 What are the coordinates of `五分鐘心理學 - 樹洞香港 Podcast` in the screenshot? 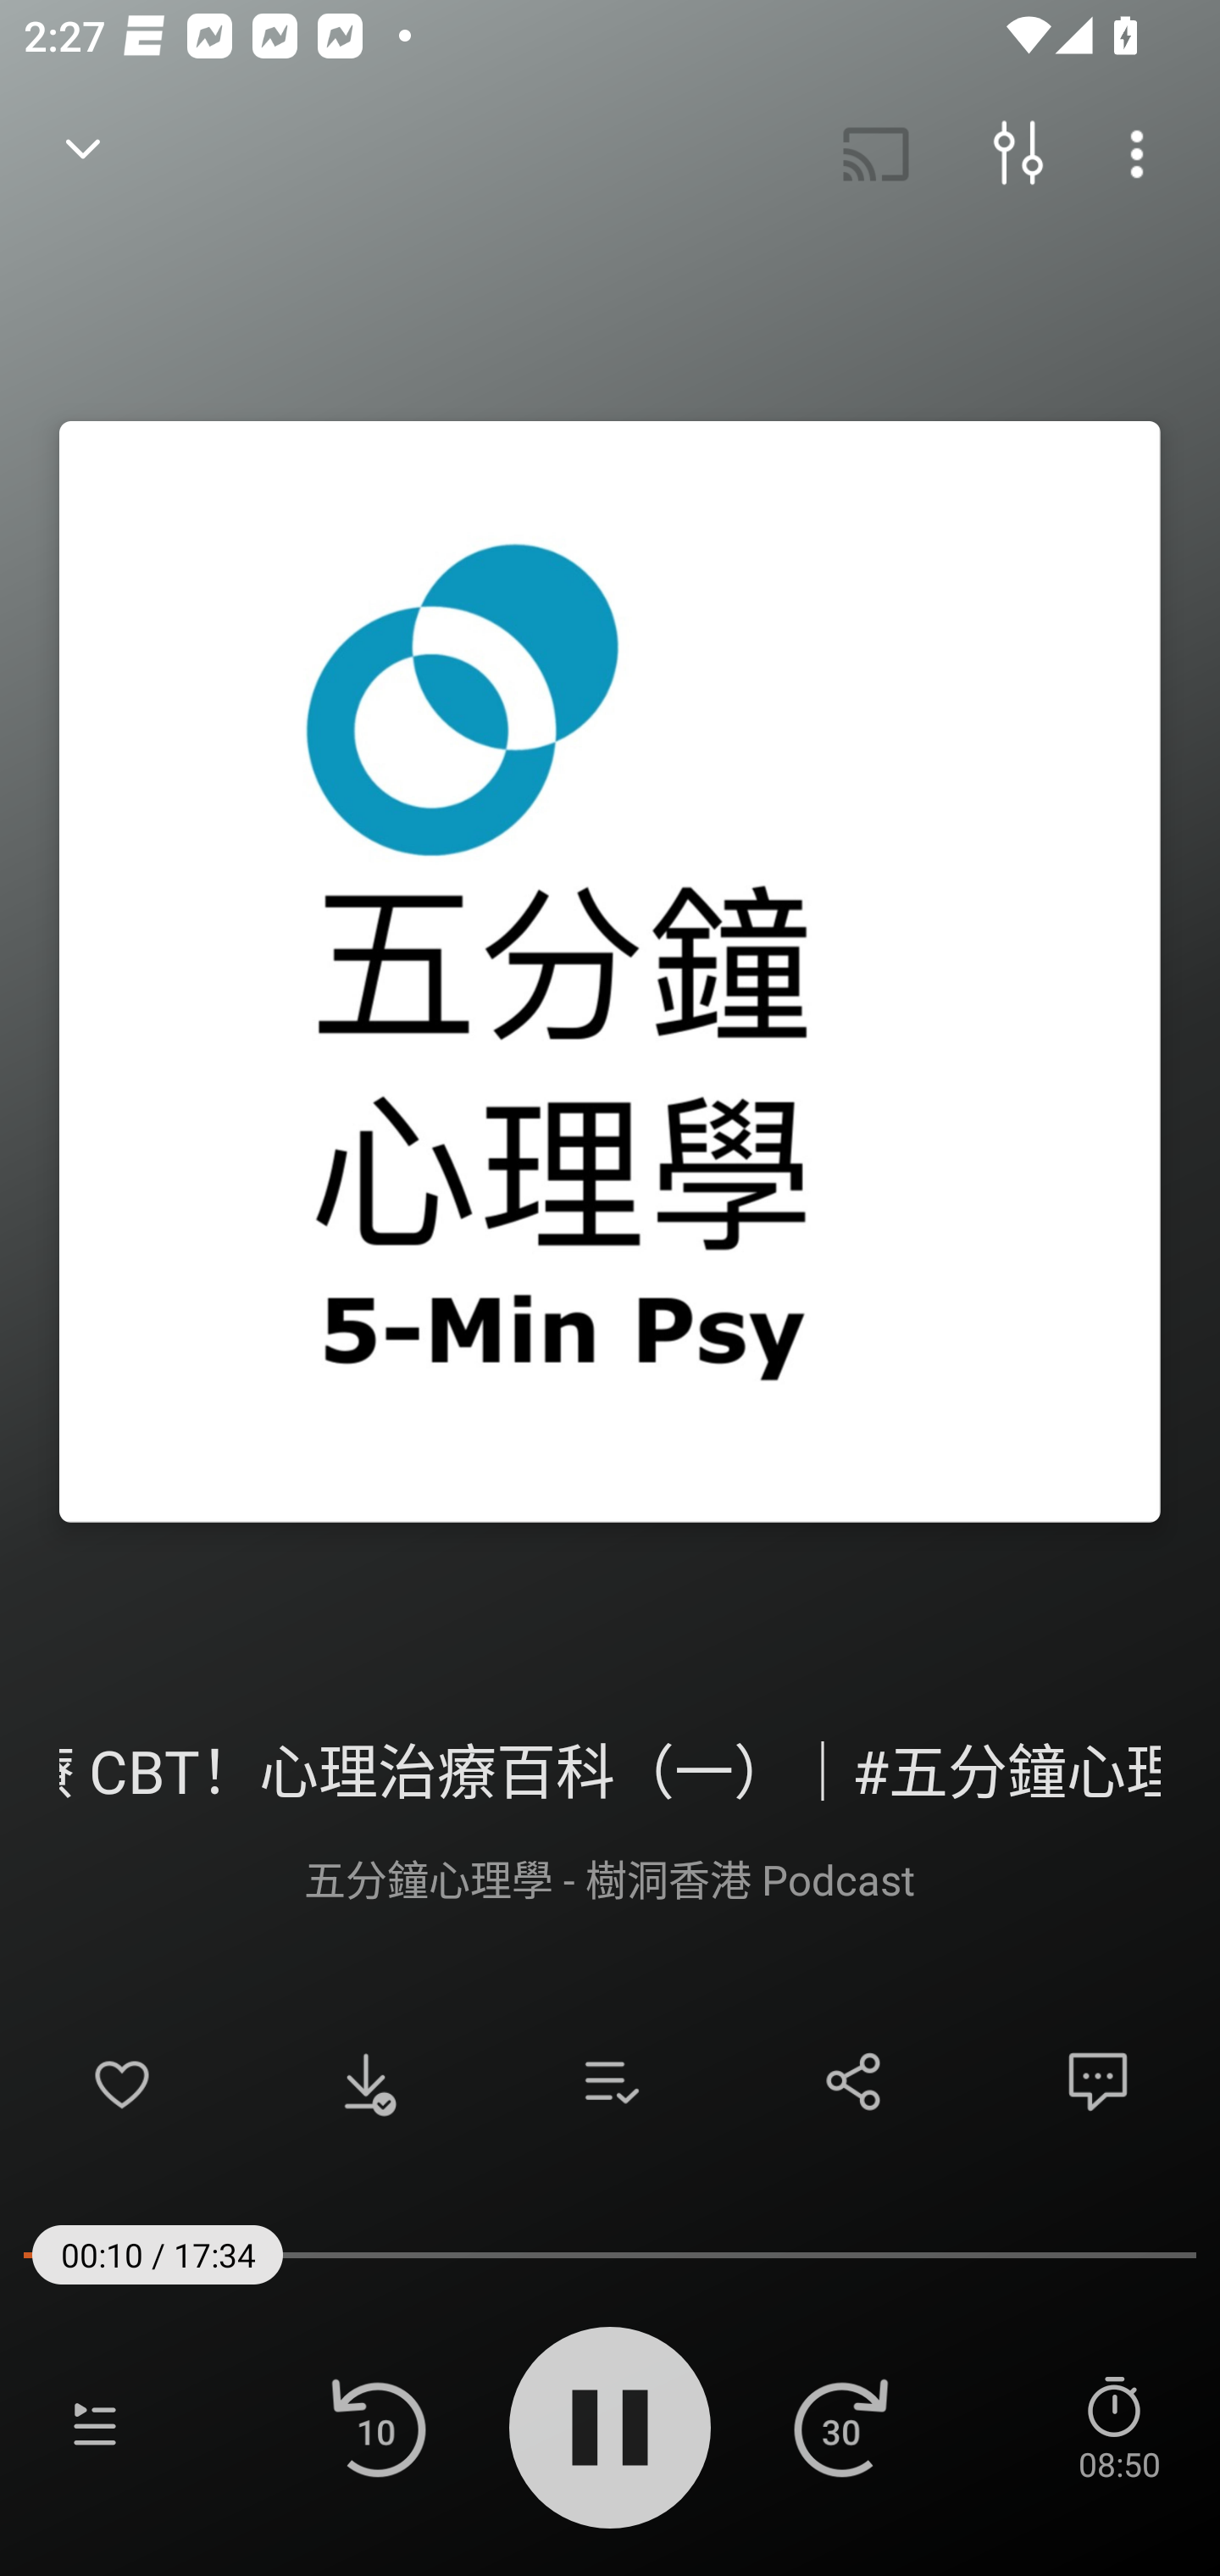 It's located at (610, 1878).